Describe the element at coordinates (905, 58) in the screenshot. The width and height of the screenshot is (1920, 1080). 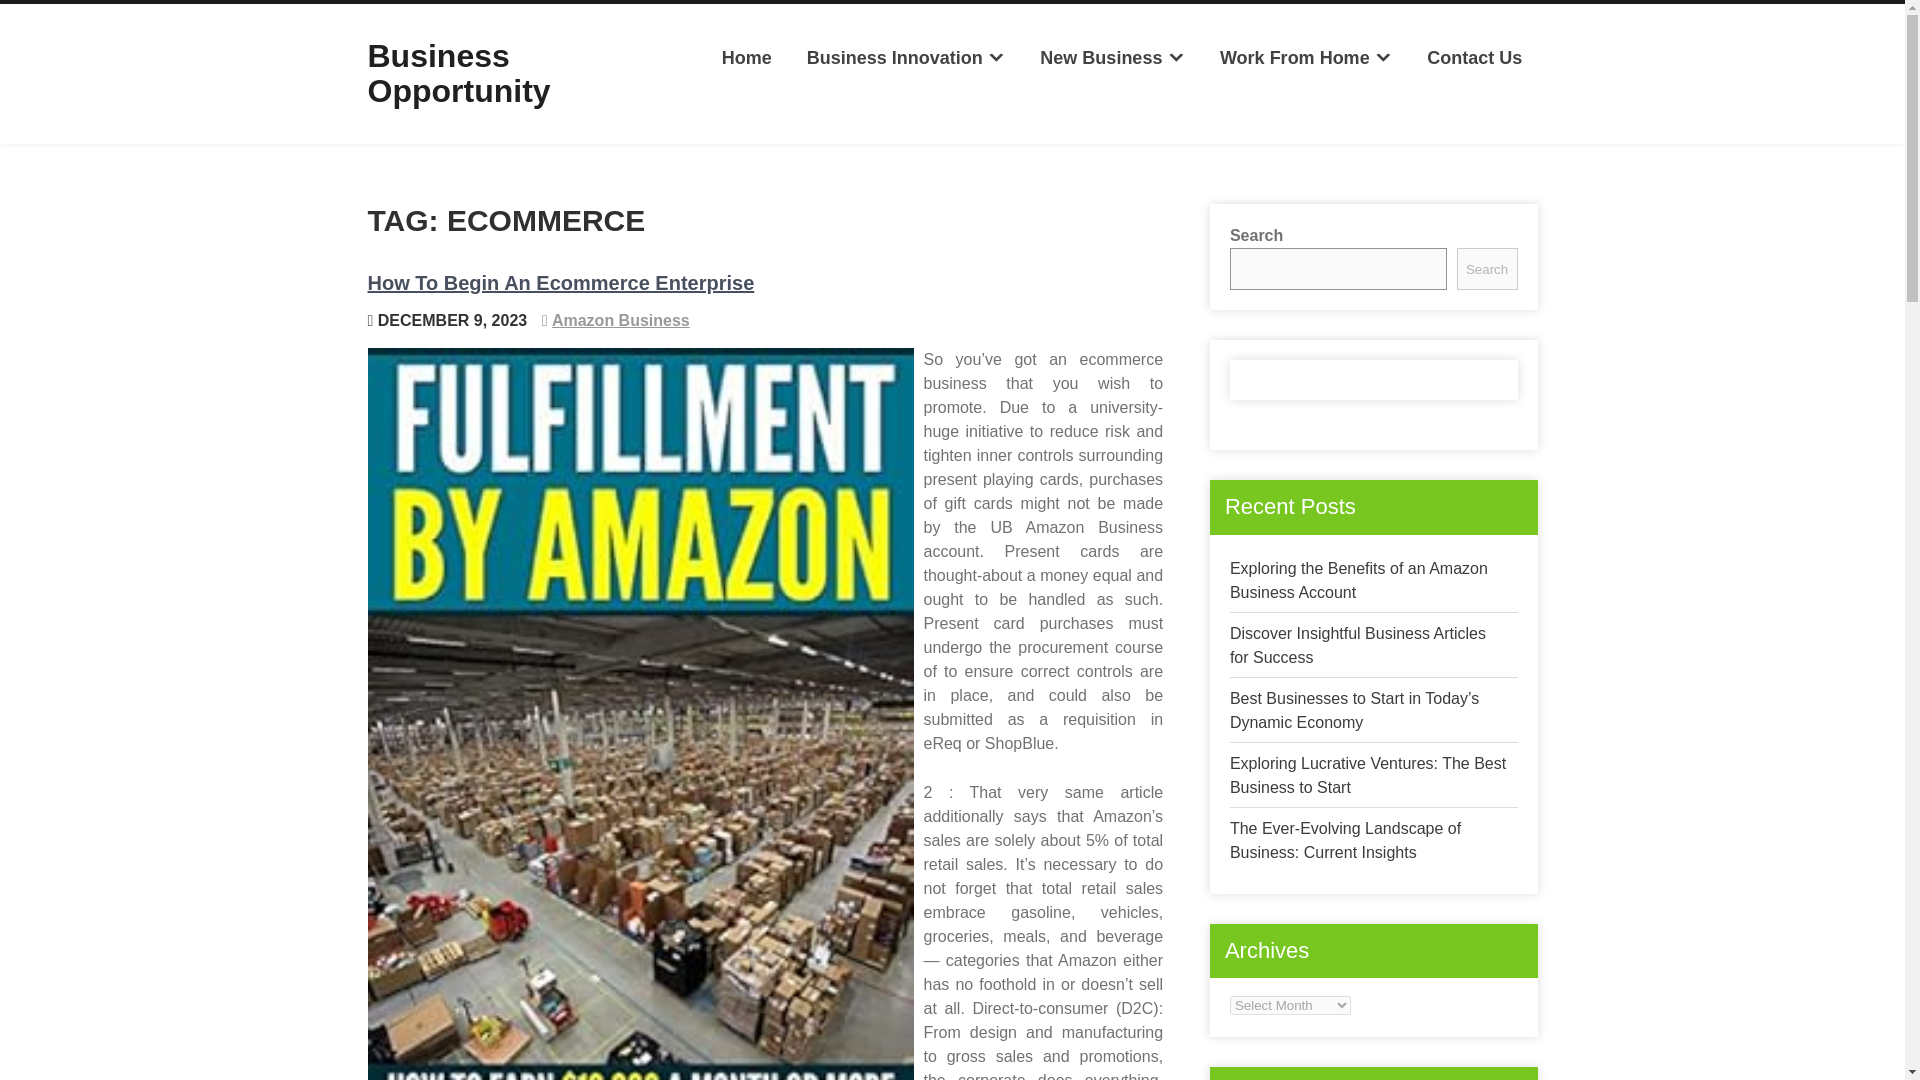
I see `Business Innovation` at that location.